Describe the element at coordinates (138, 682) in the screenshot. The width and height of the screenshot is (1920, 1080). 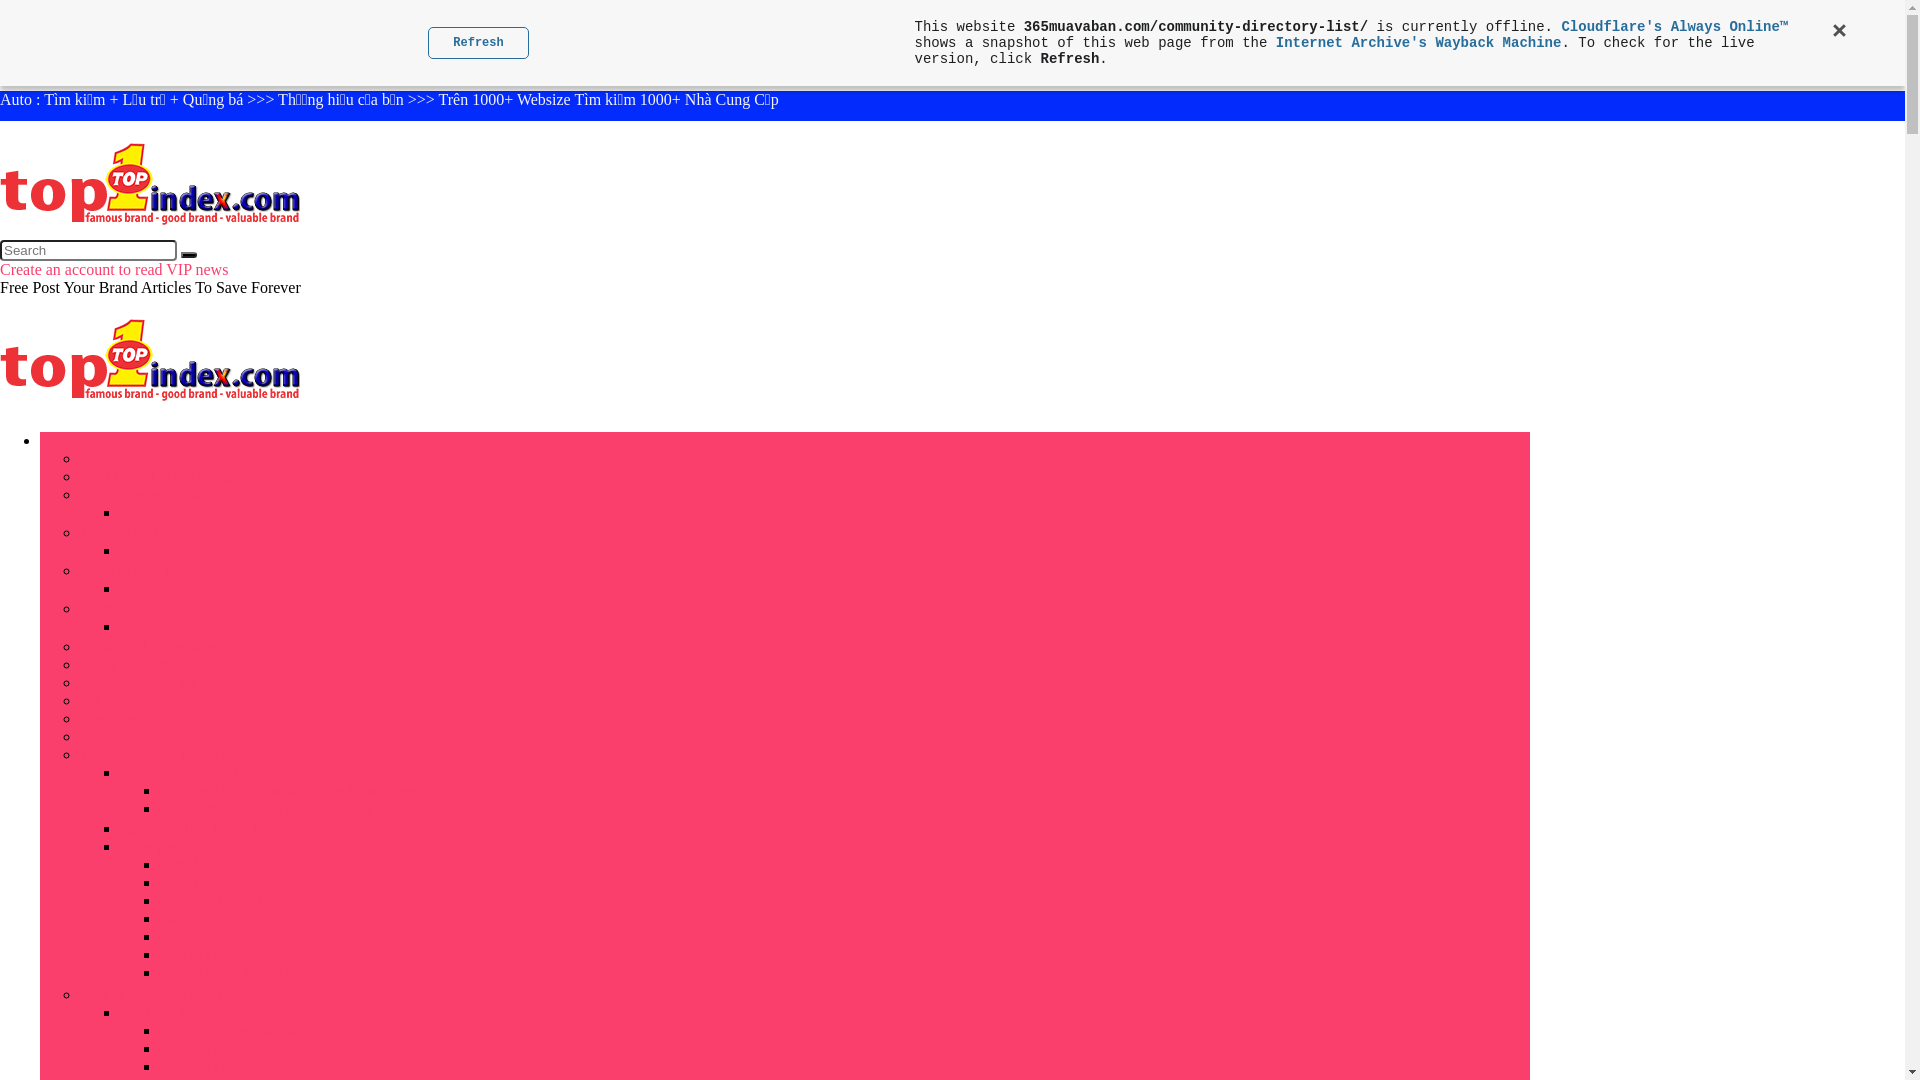
I see `Homepage as List` at that location.